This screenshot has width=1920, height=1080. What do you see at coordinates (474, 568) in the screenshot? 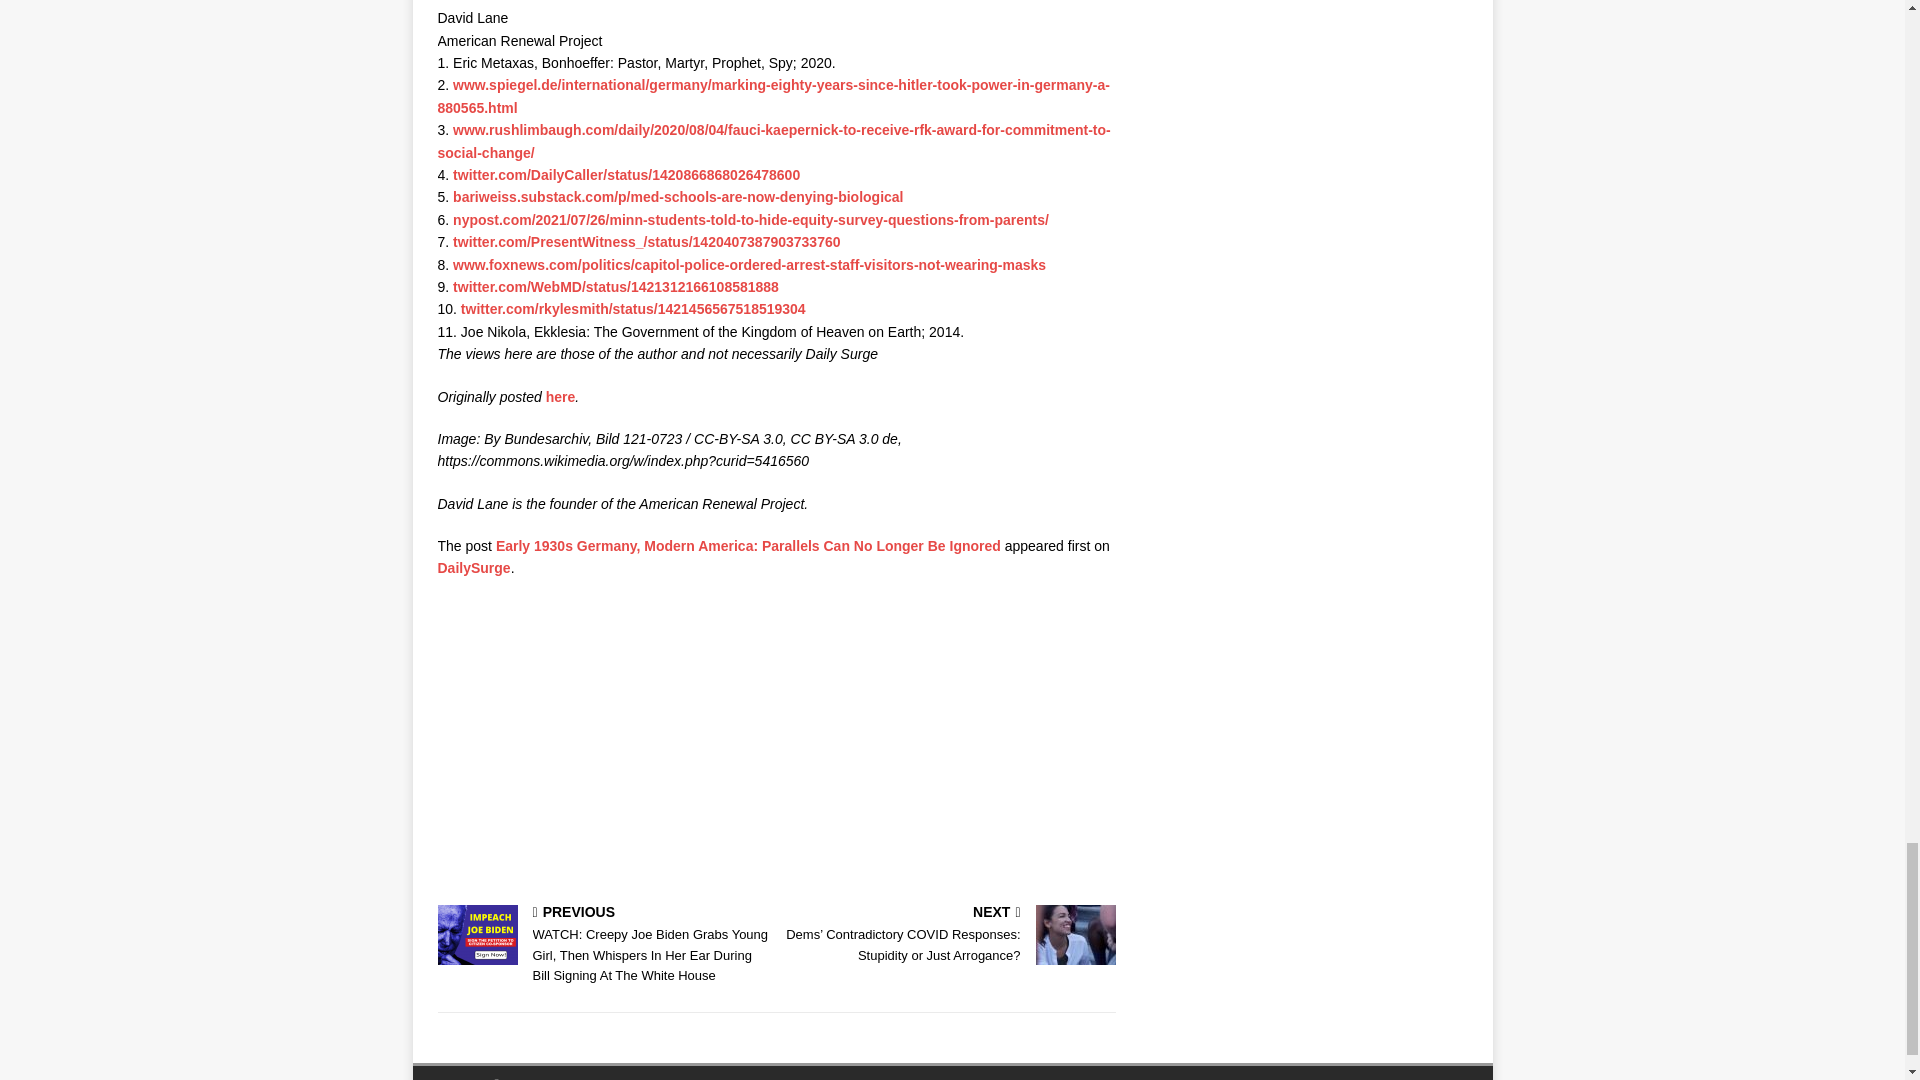
I see `DailySurge` at bounding box center [474, 568].